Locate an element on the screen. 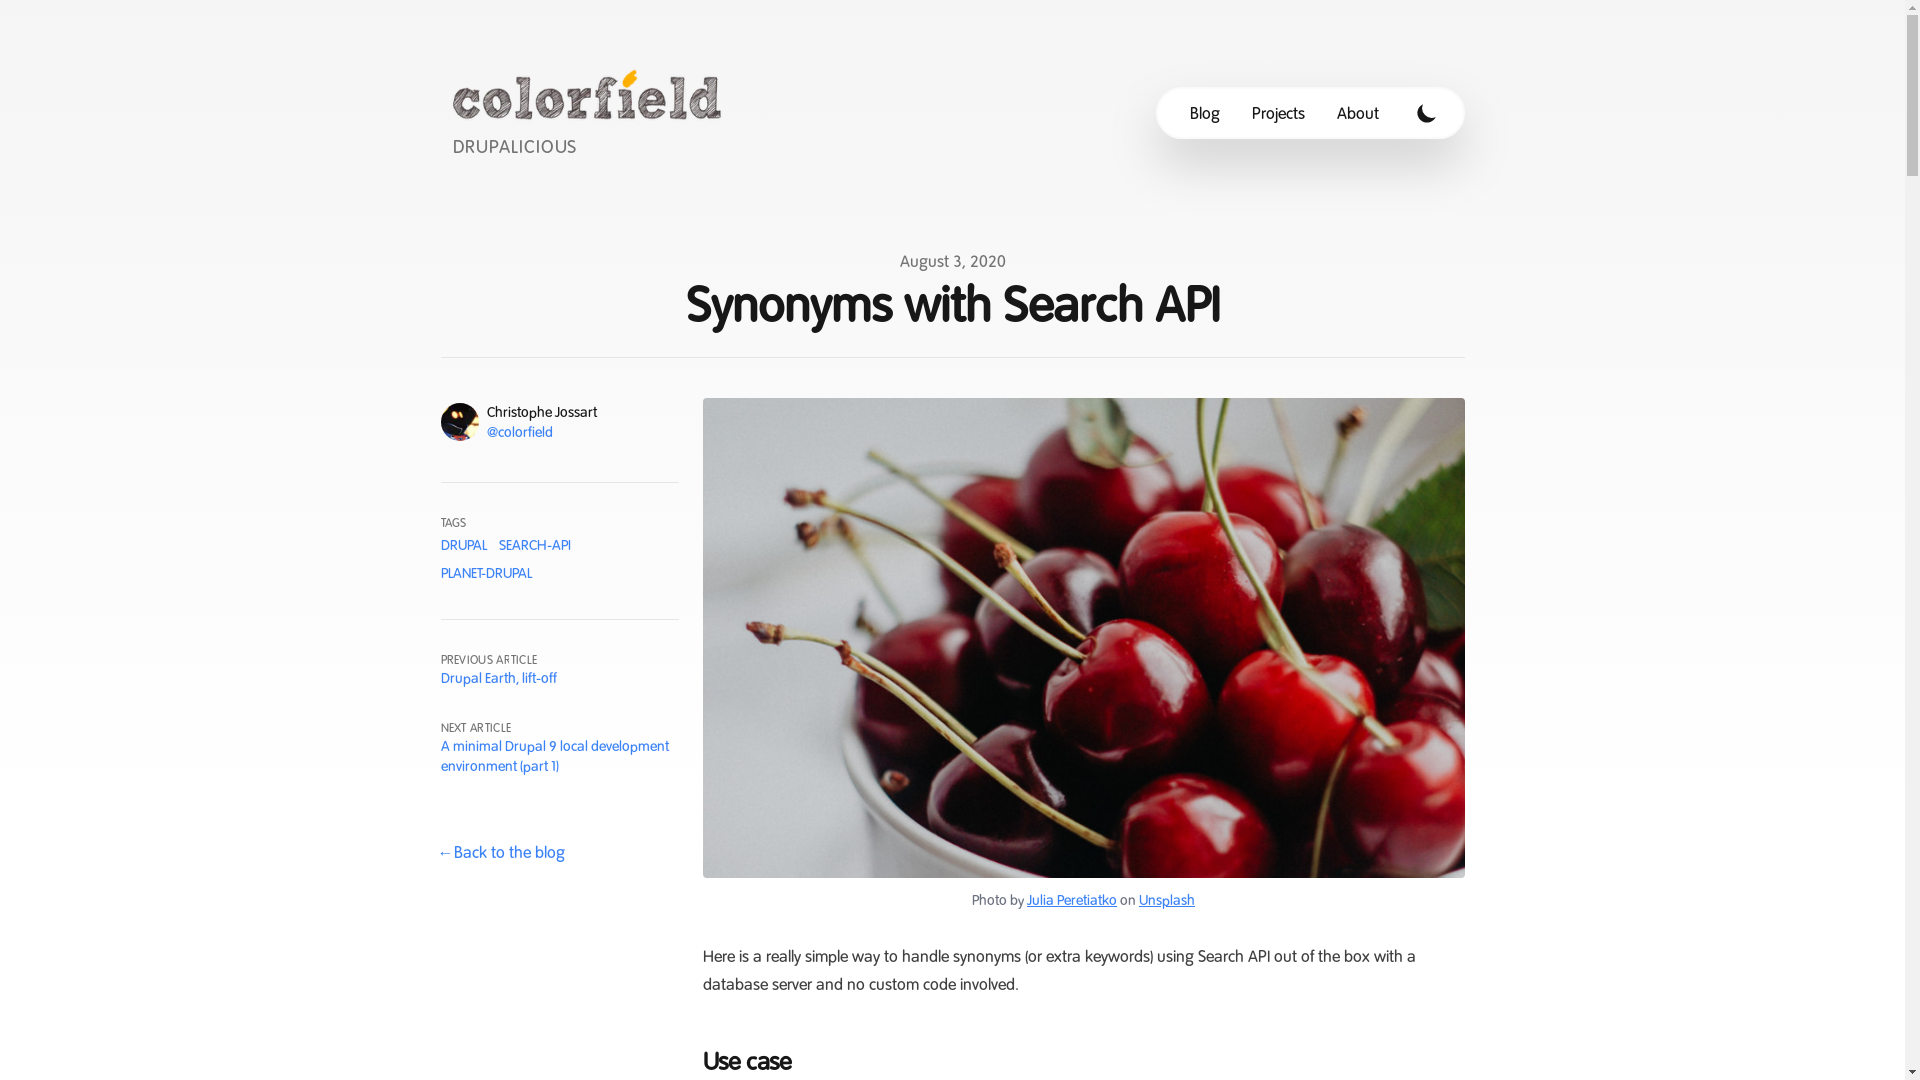  DRUPALICIOUS is located at coordinates (592, 112).